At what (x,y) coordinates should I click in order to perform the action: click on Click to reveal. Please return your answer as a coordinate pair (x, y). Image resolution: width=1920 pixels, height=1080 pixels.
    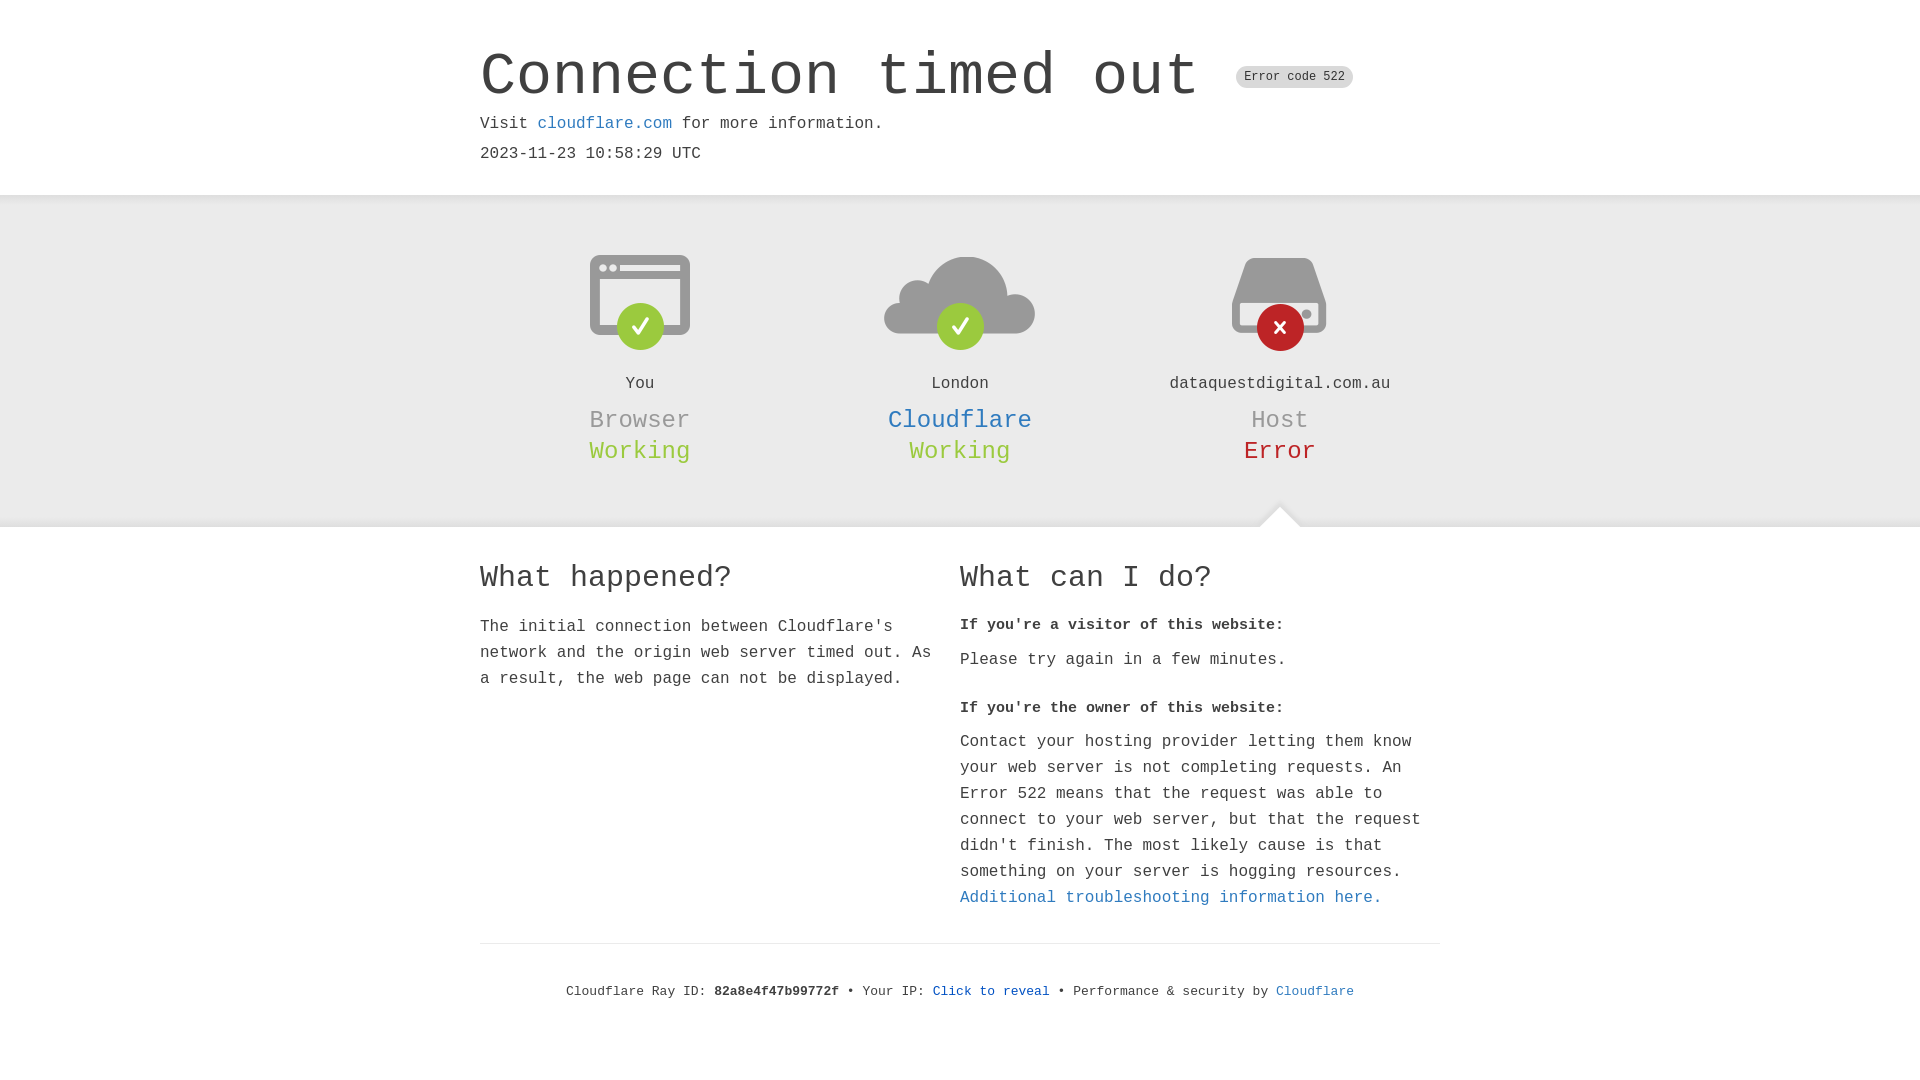
    Looking at the image, I should click on (992, 992).